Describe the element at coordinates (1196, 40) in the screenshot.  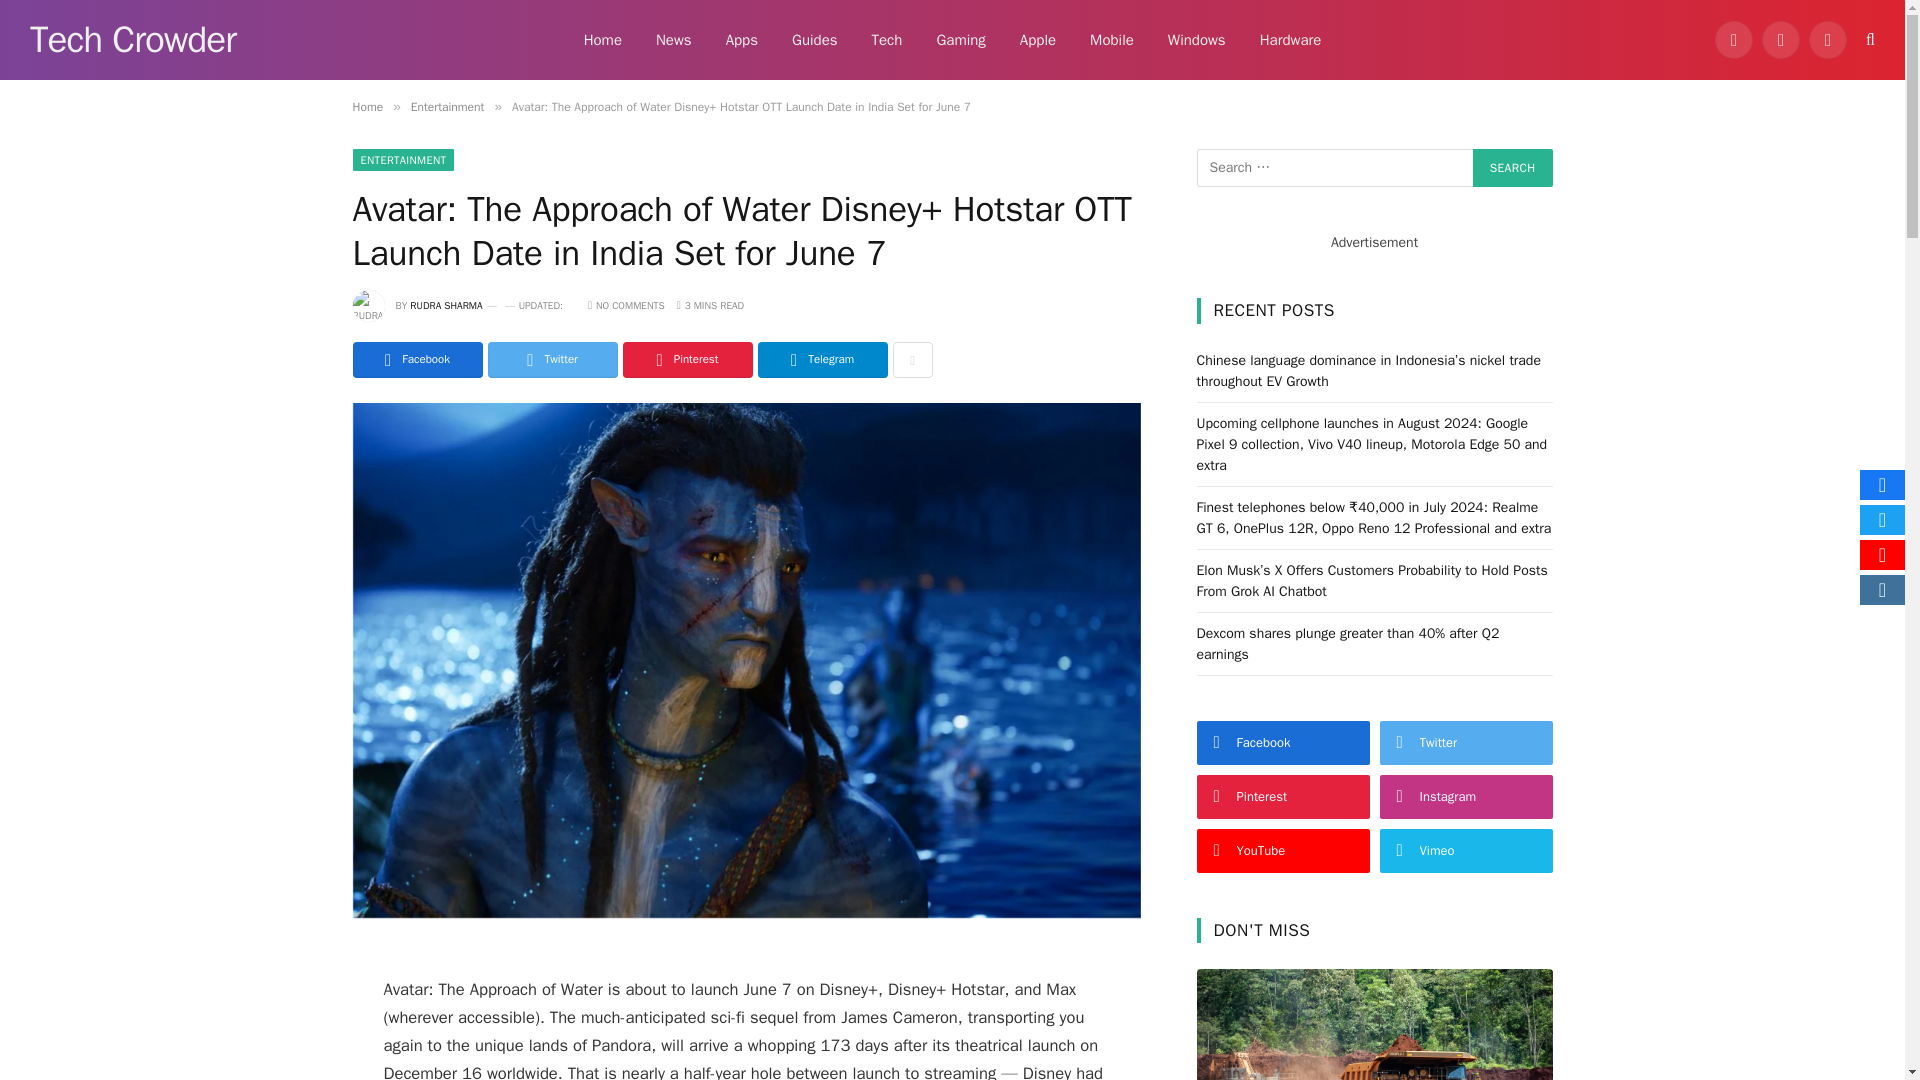
I see `Windows` at that location.